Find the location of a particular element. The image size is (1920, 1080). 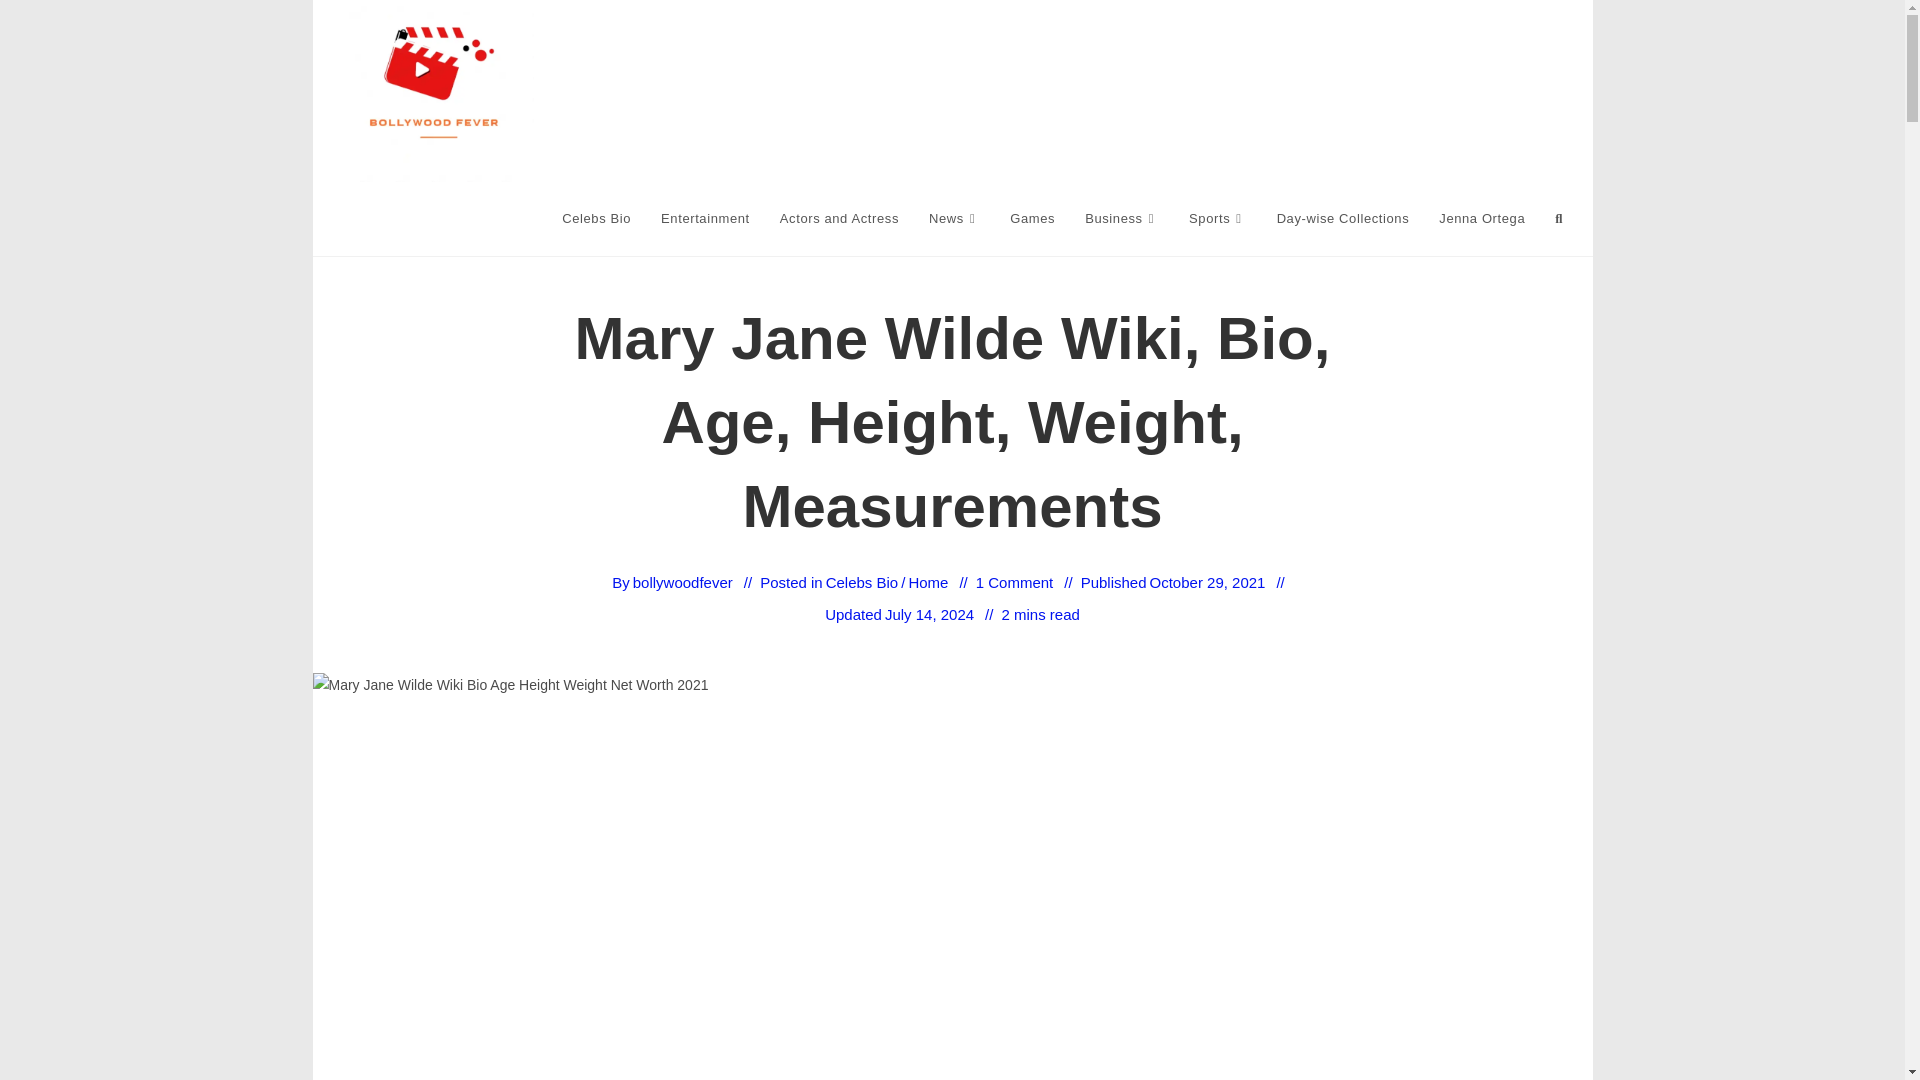

Jenna Ortega is located at coordinates (1482, 218).